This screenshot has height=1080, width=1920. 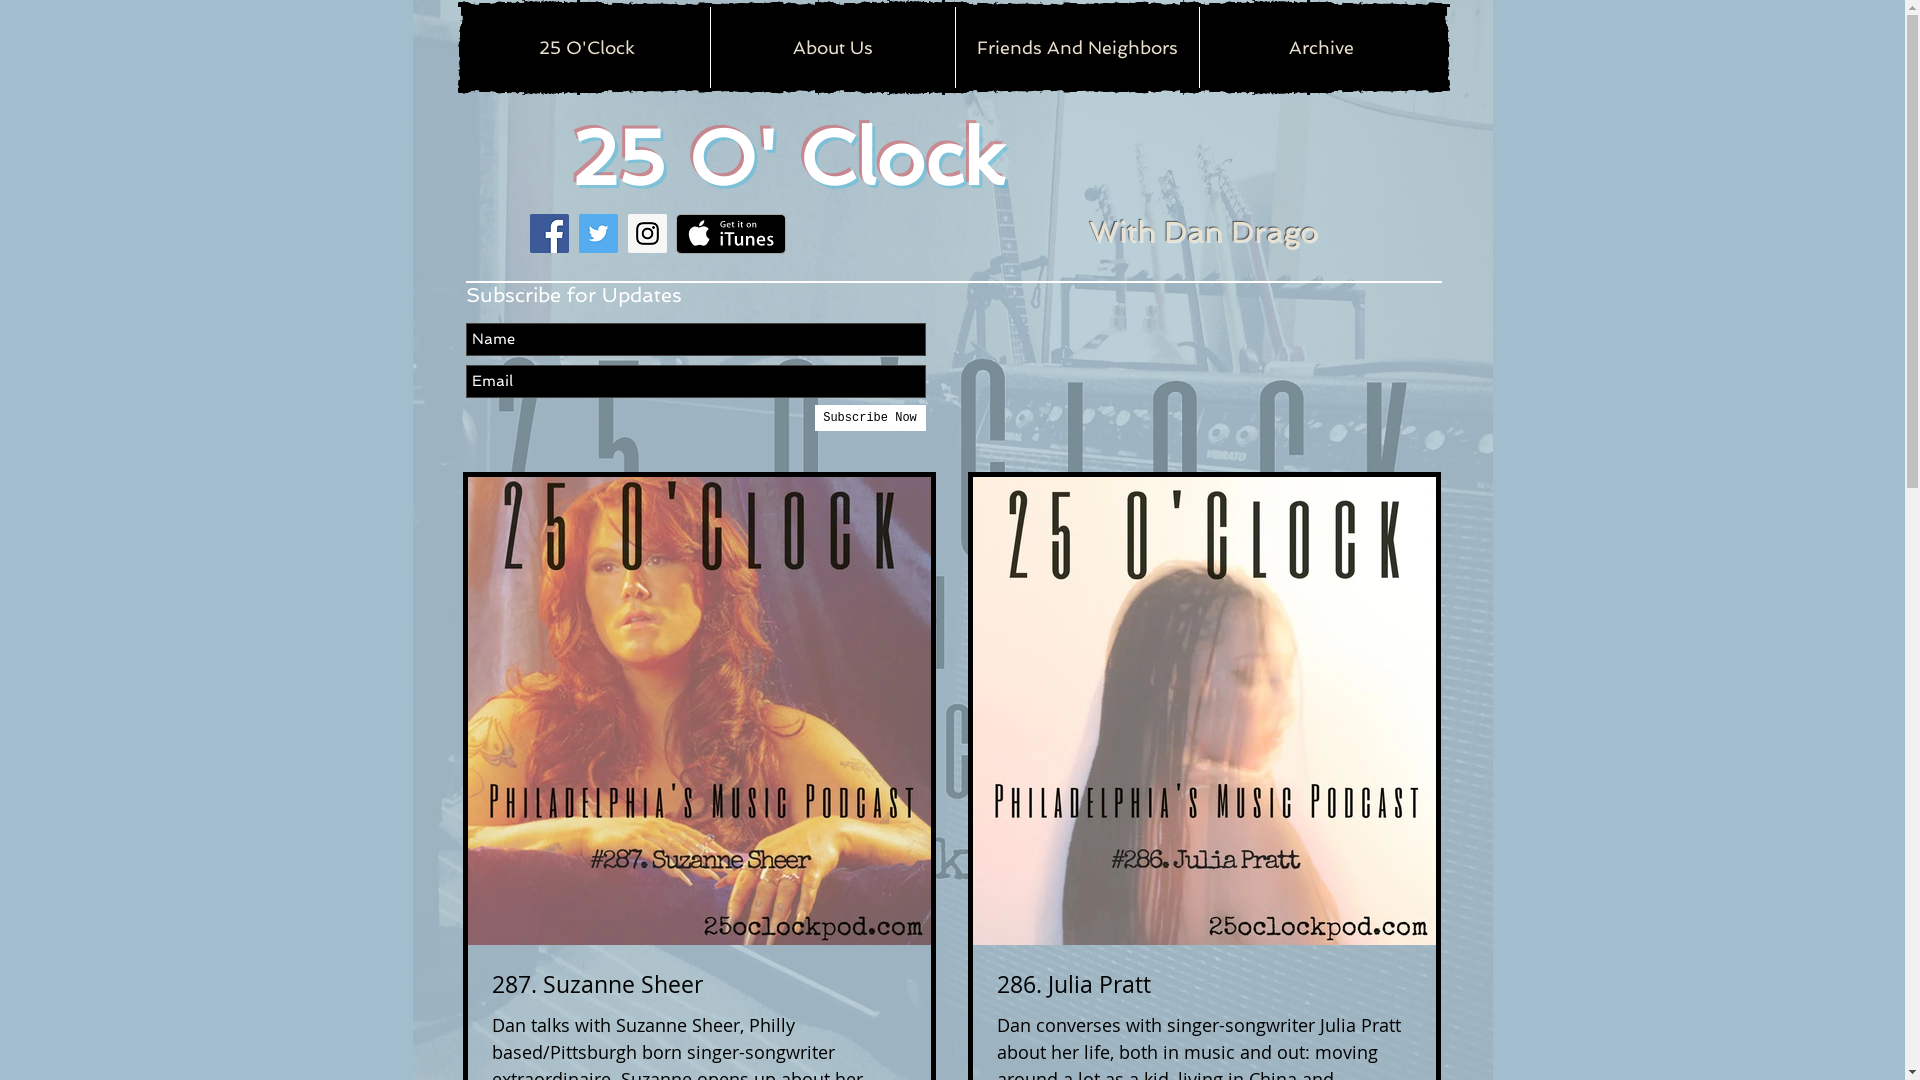 What do you see at coordinates (586, 48) in the screenshot?
I see `25 O'Clock` at bounding box center [586, 48].